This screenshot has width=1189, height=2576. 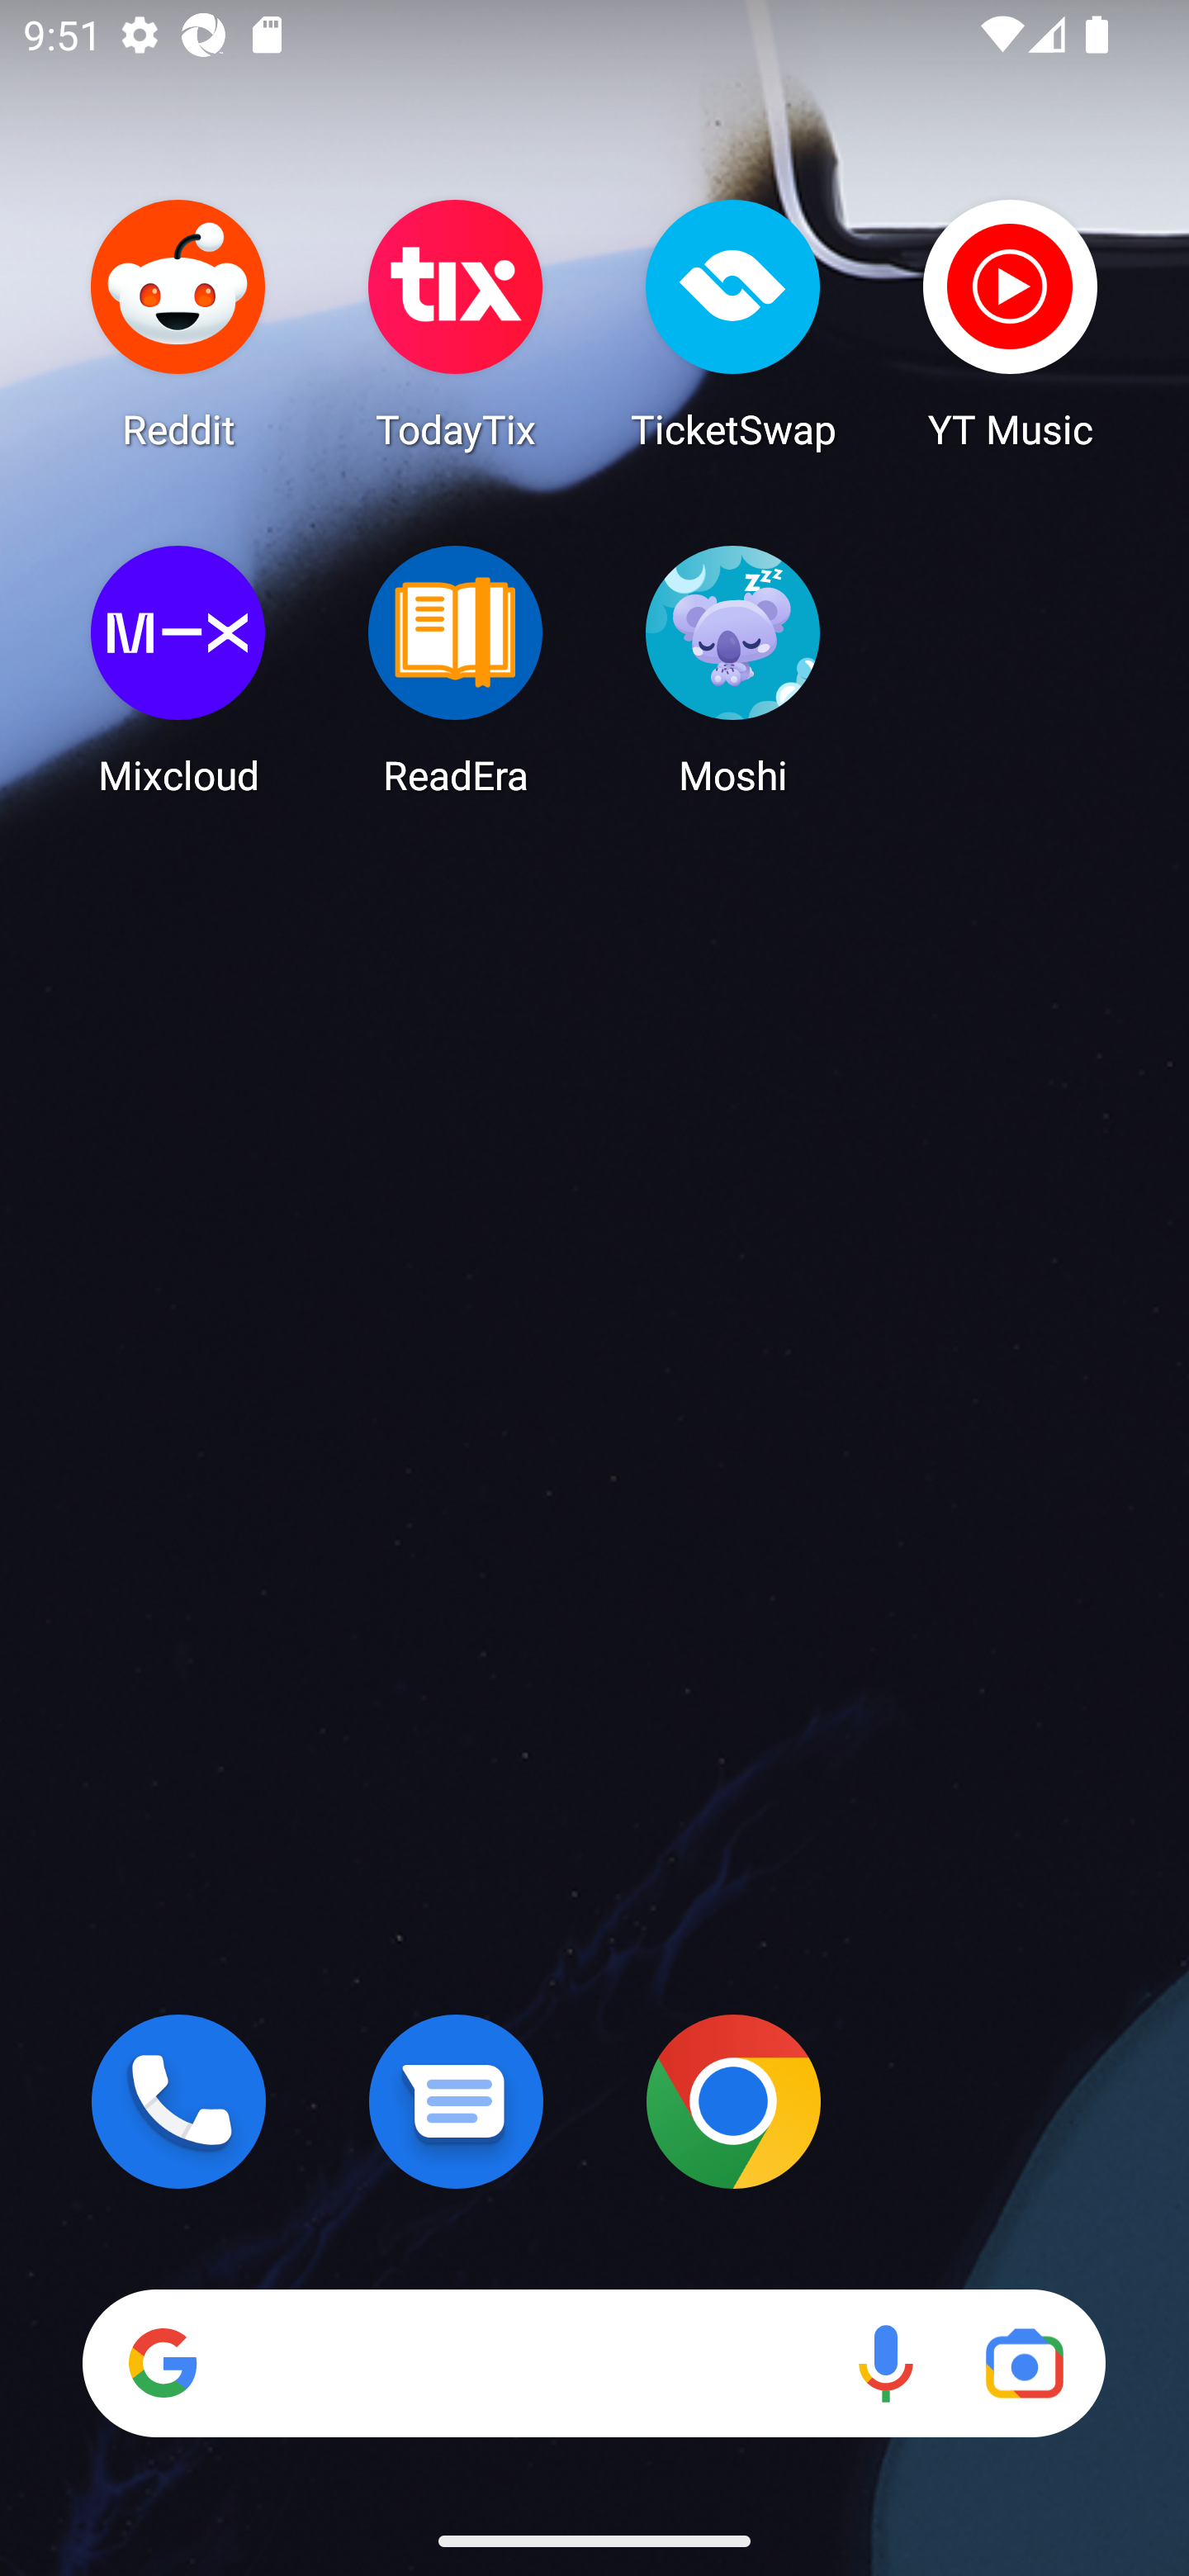 I want to click on Voice search, so click(x=885, y=2363).